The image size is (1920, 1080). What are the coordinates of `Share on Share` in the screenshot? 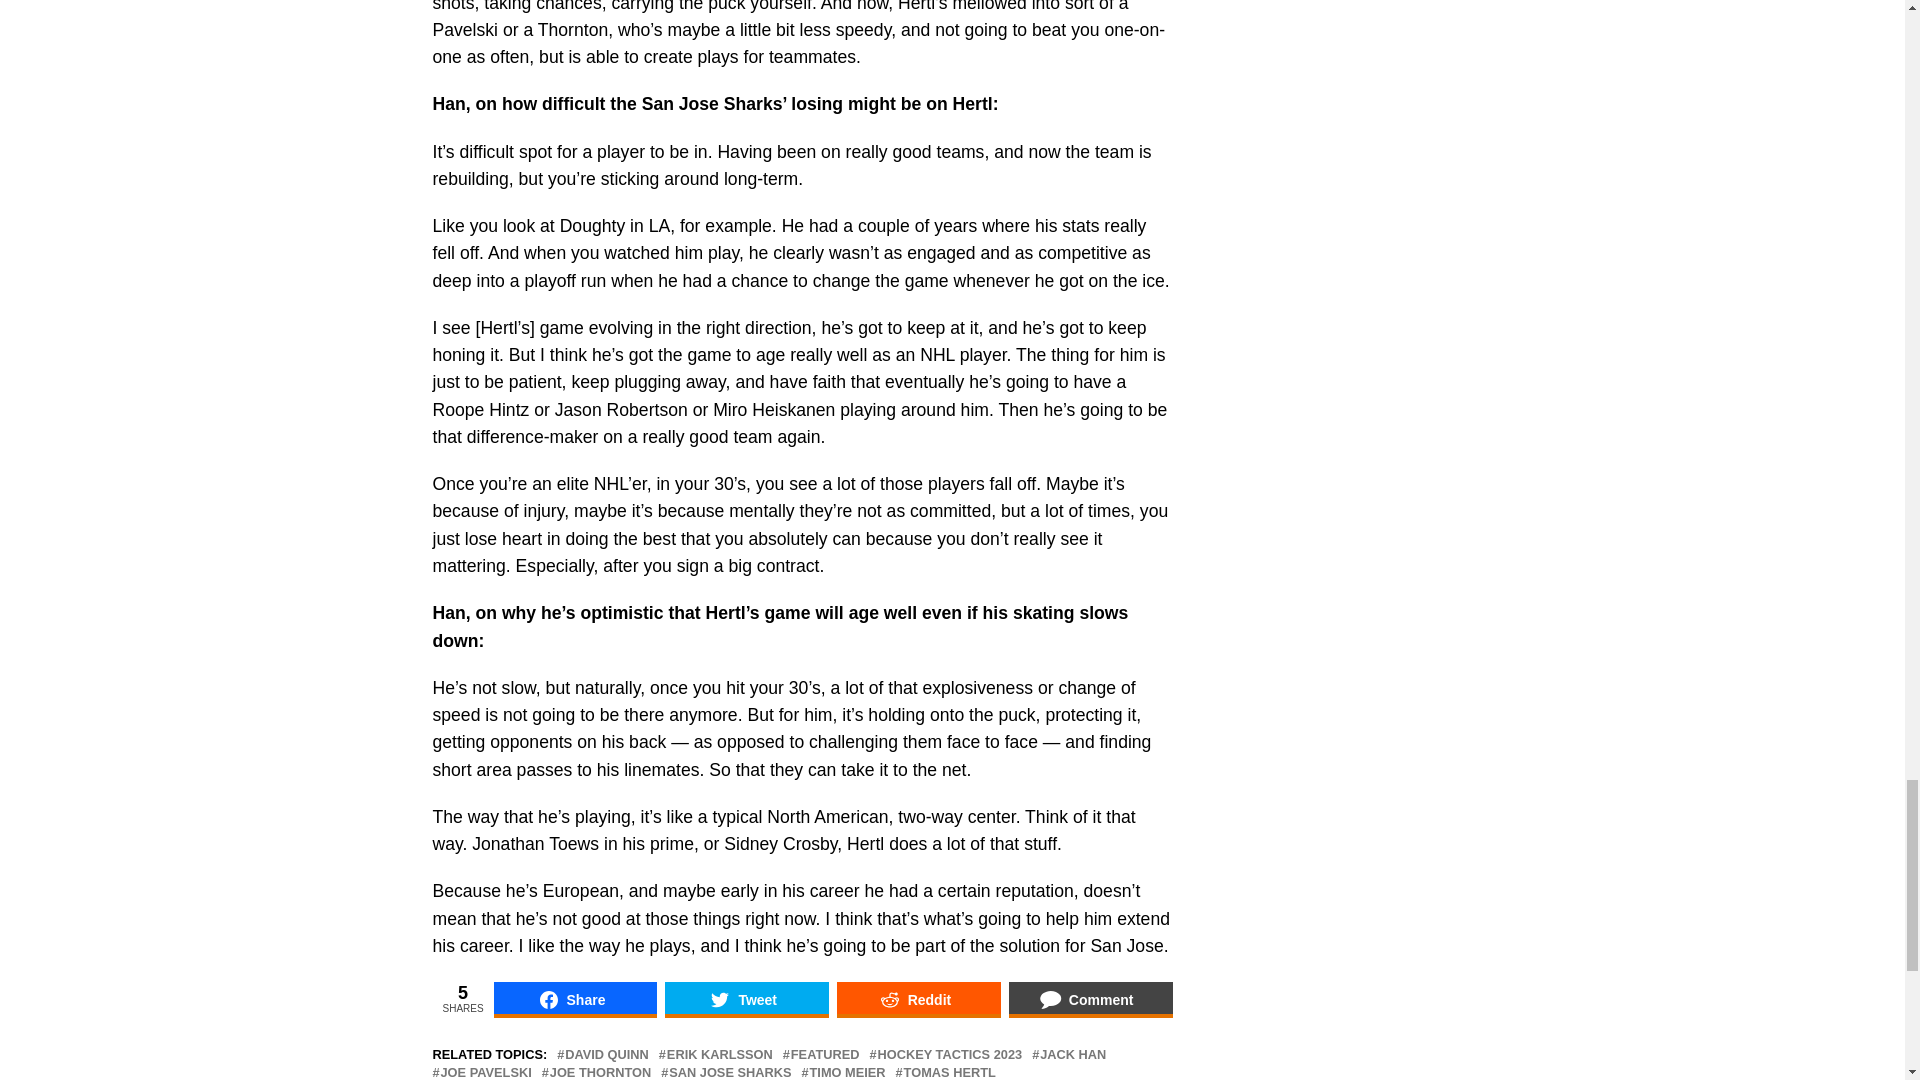 It's located at (576, 1000).